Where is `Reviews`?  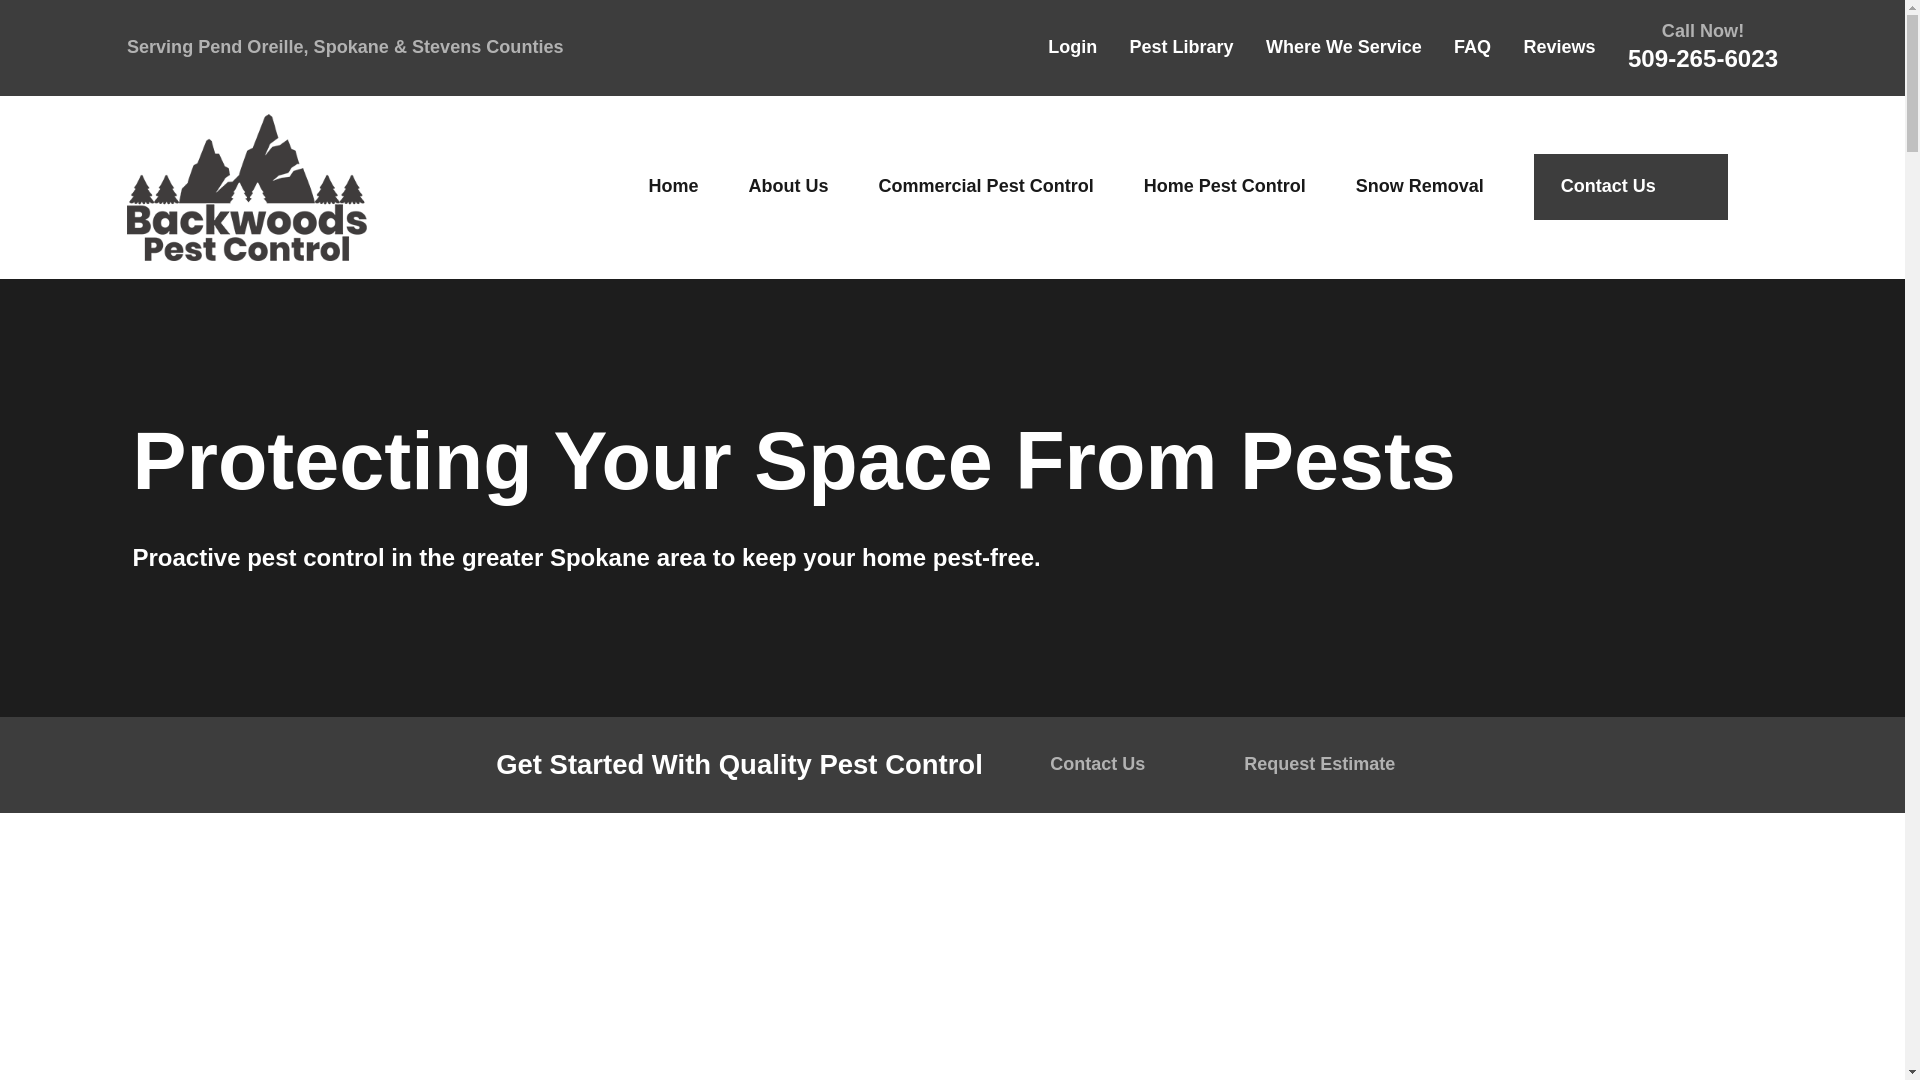
Reviews is located at coordinates (1560, 46).